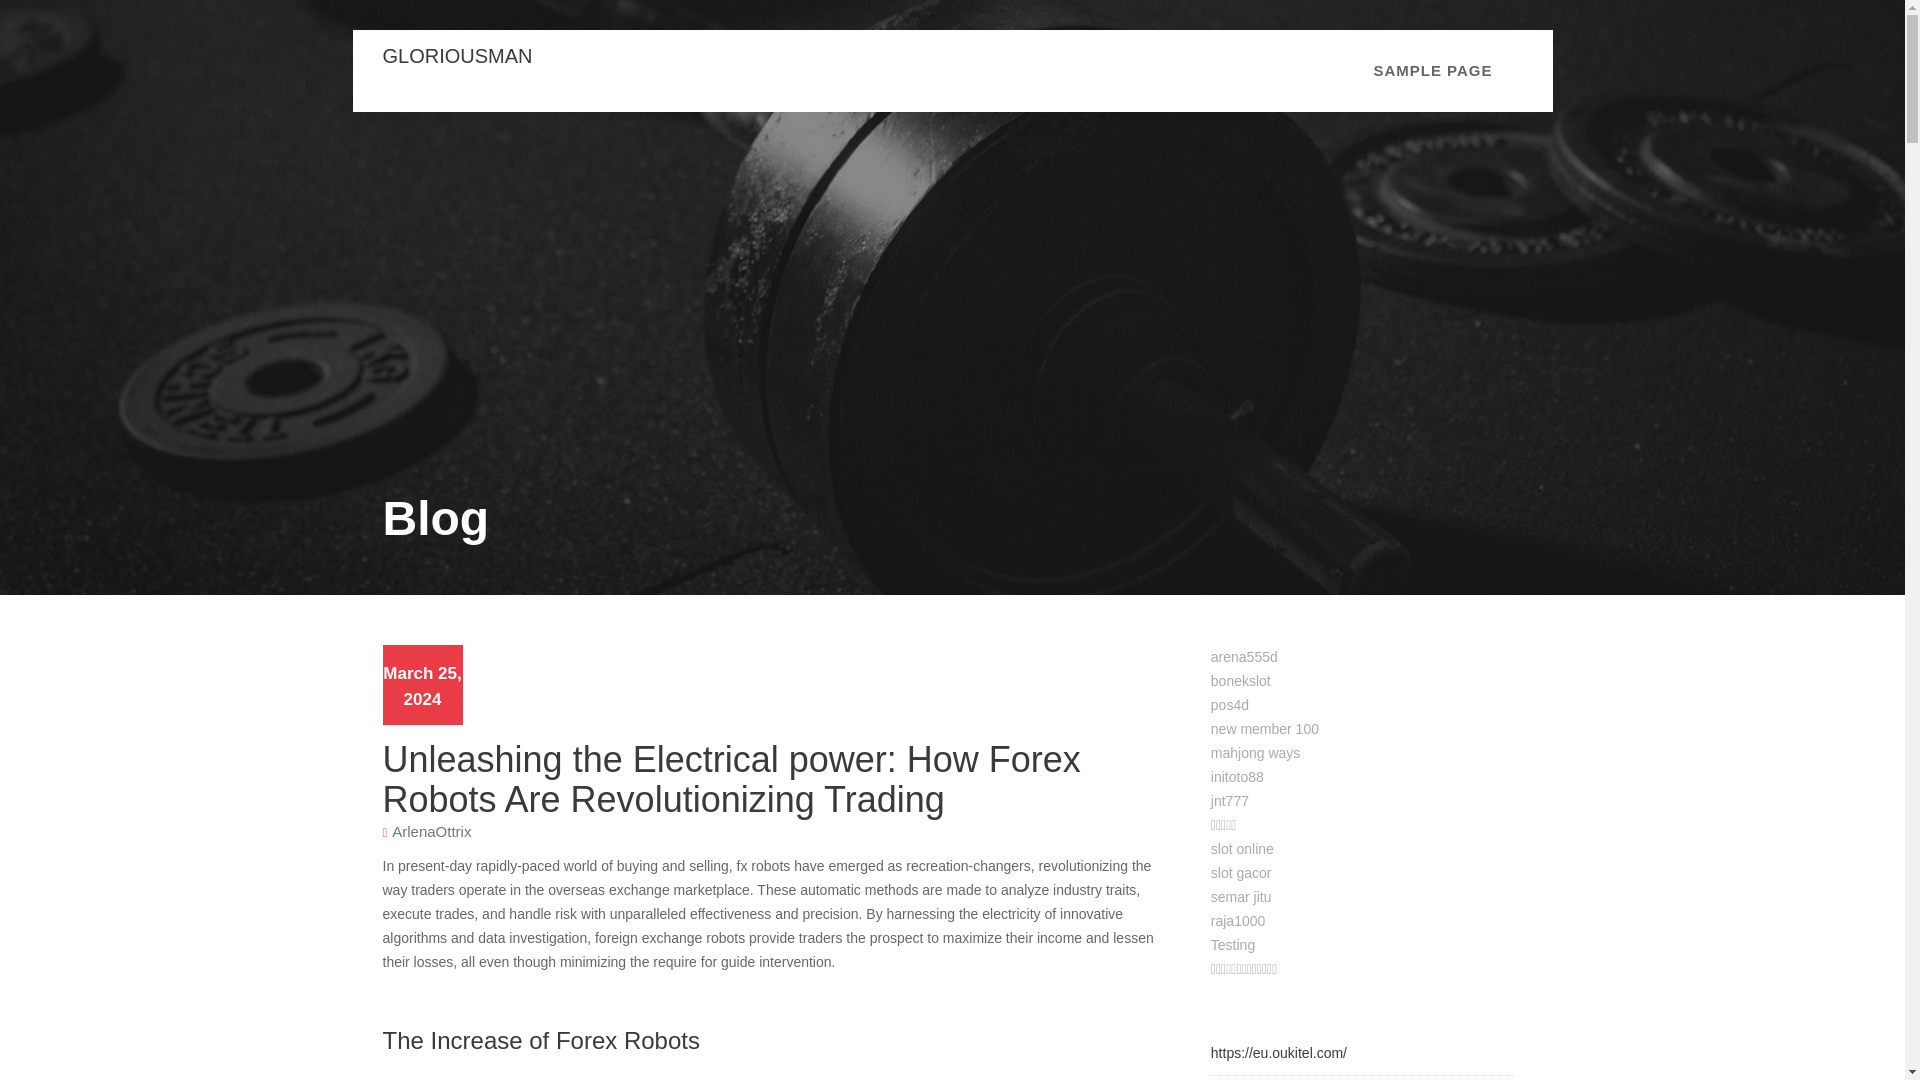 Image resolution: width=1920 pixels, height=1080 pixels. I want to click on mahjong ways, so click(1256, 753).